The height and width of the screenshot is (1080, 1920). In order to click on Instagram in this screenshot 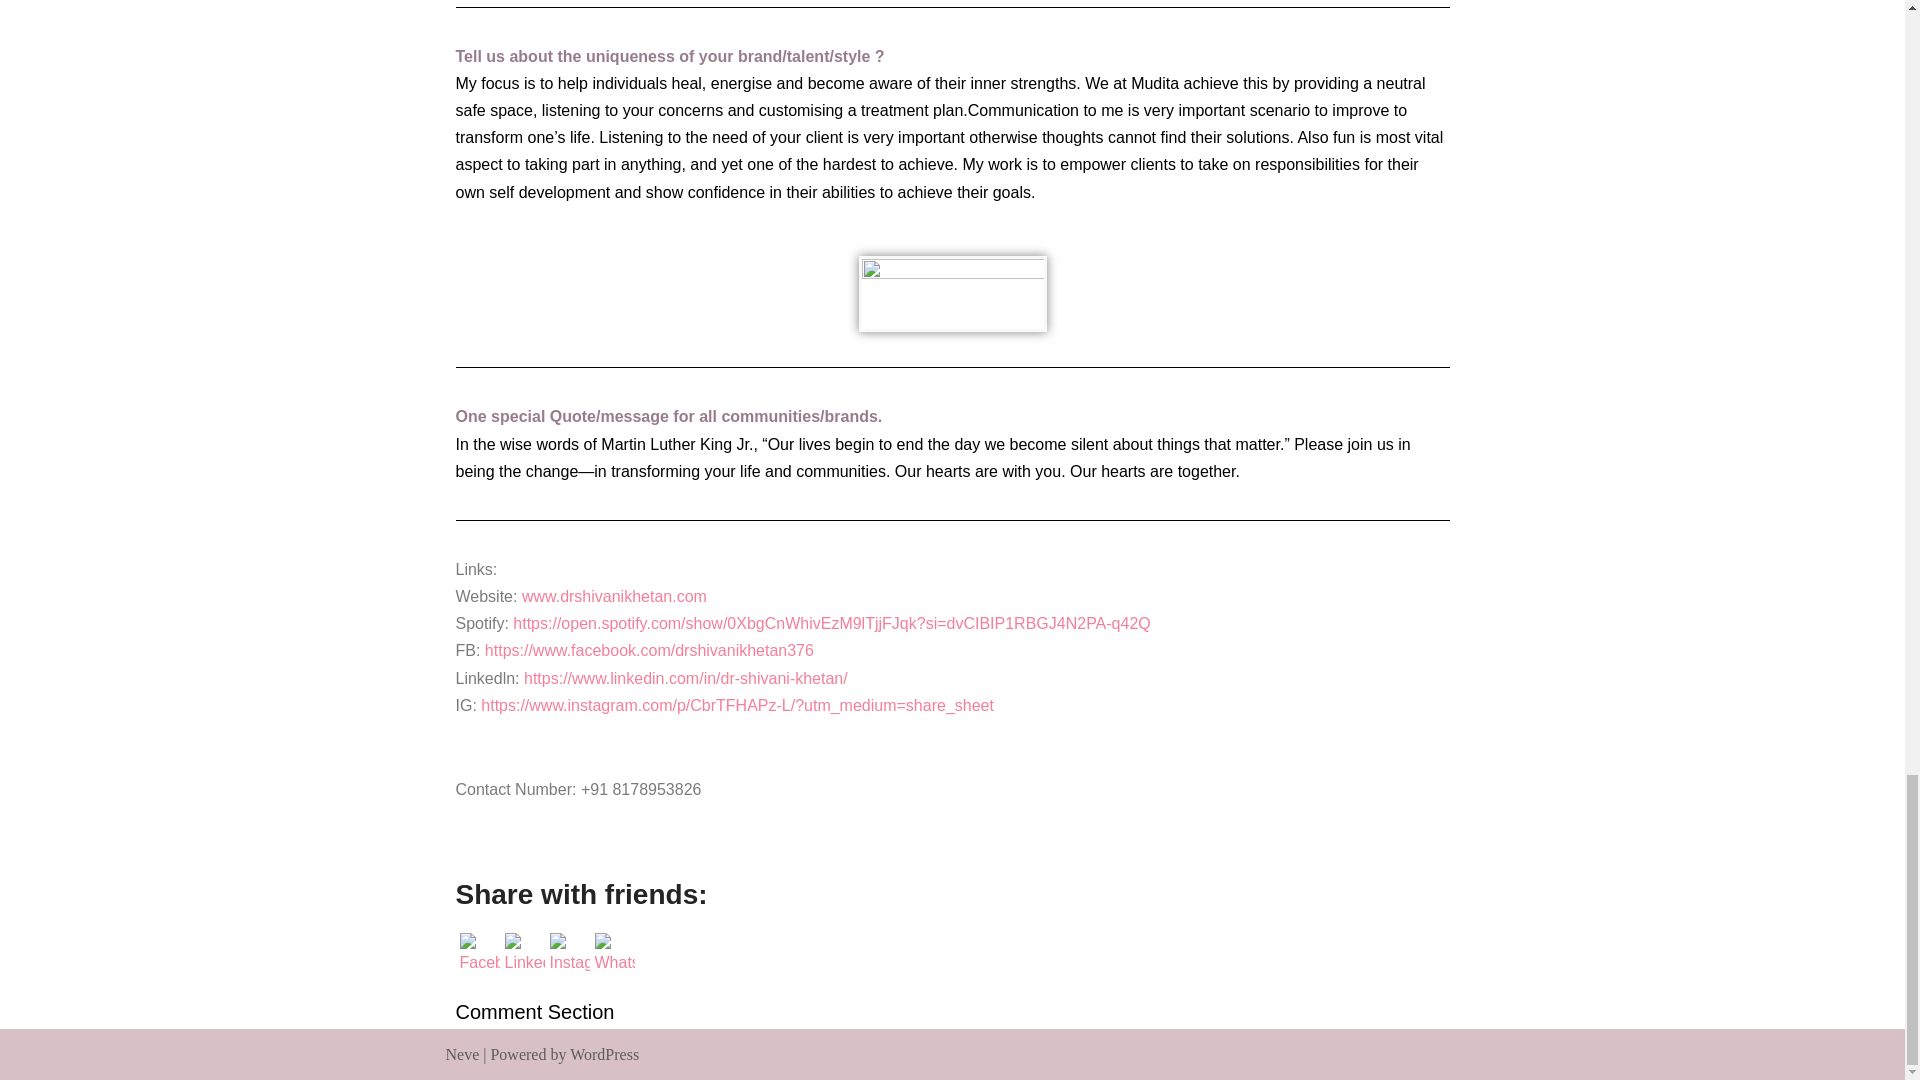, I will do `click(569, 954)`.